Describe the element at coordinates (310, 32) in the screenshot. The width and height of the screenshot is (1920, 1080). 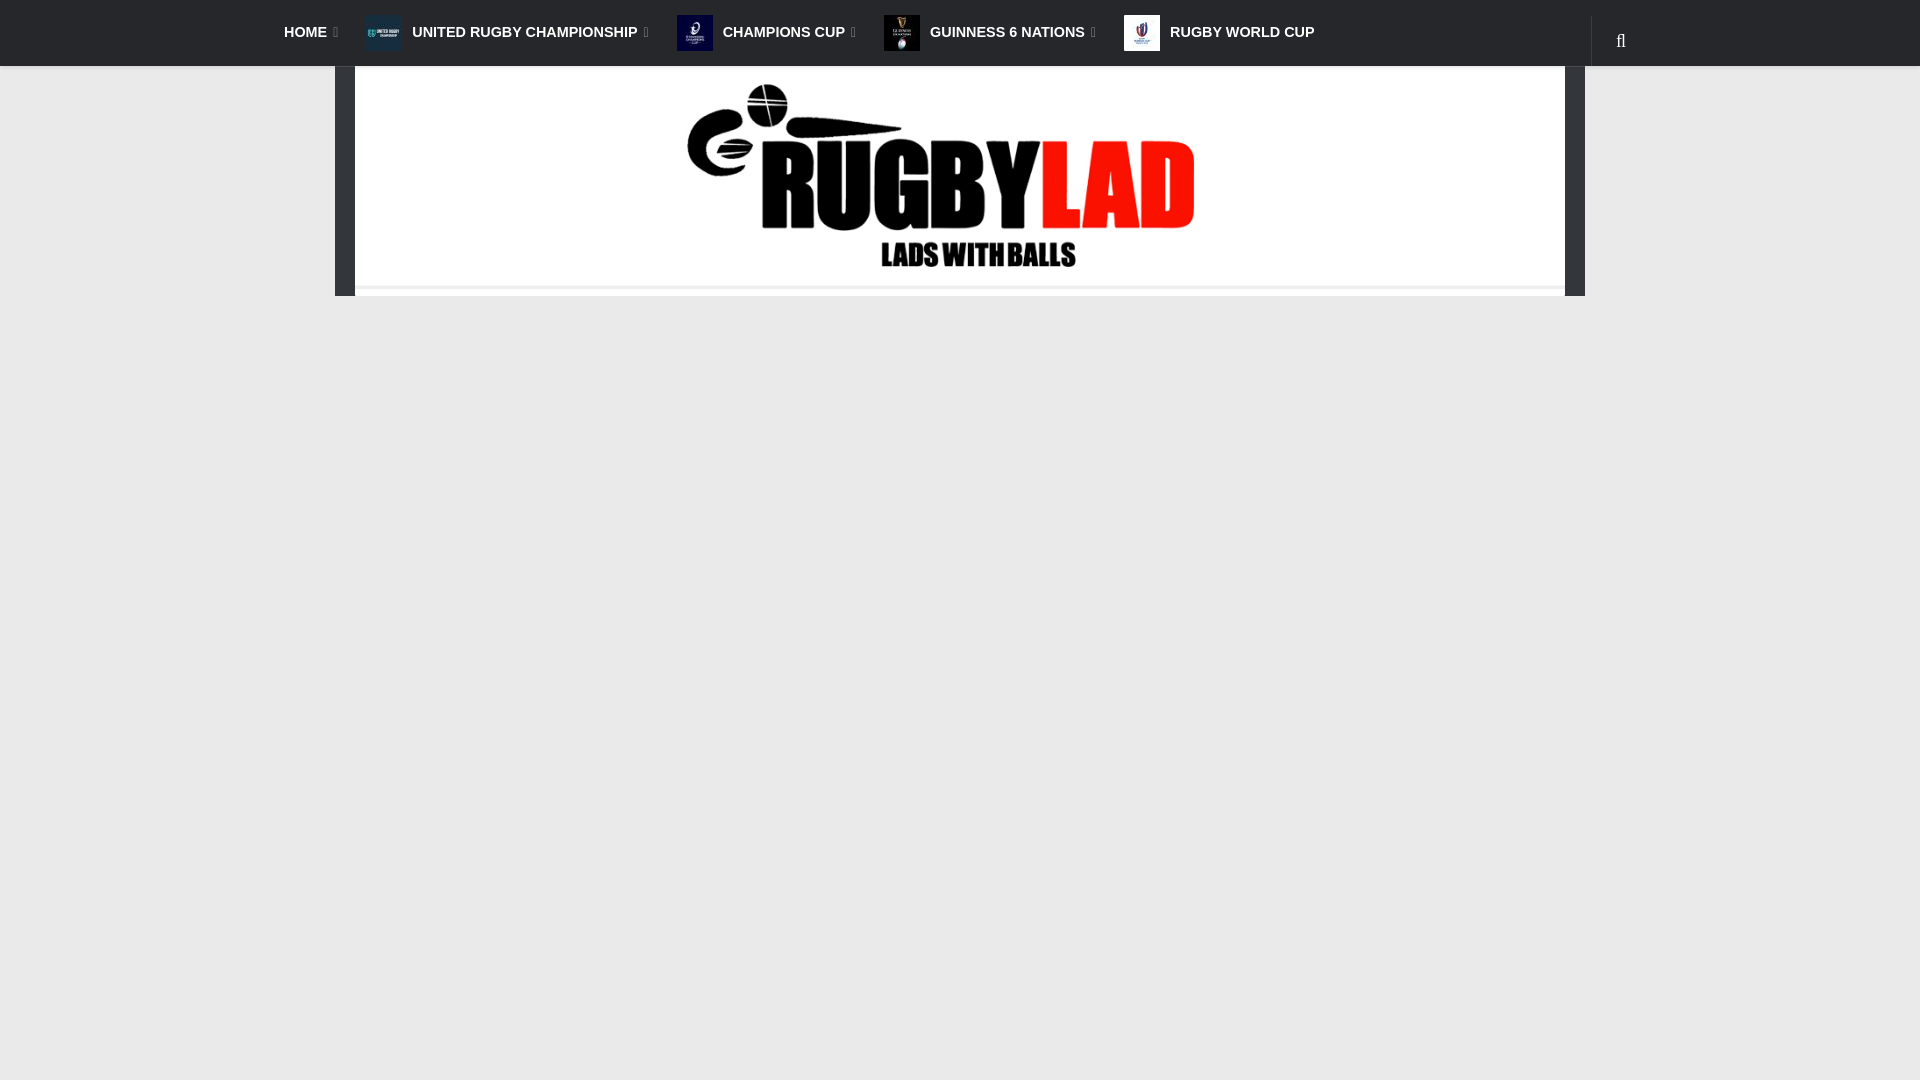
I see `HOME` at that location.